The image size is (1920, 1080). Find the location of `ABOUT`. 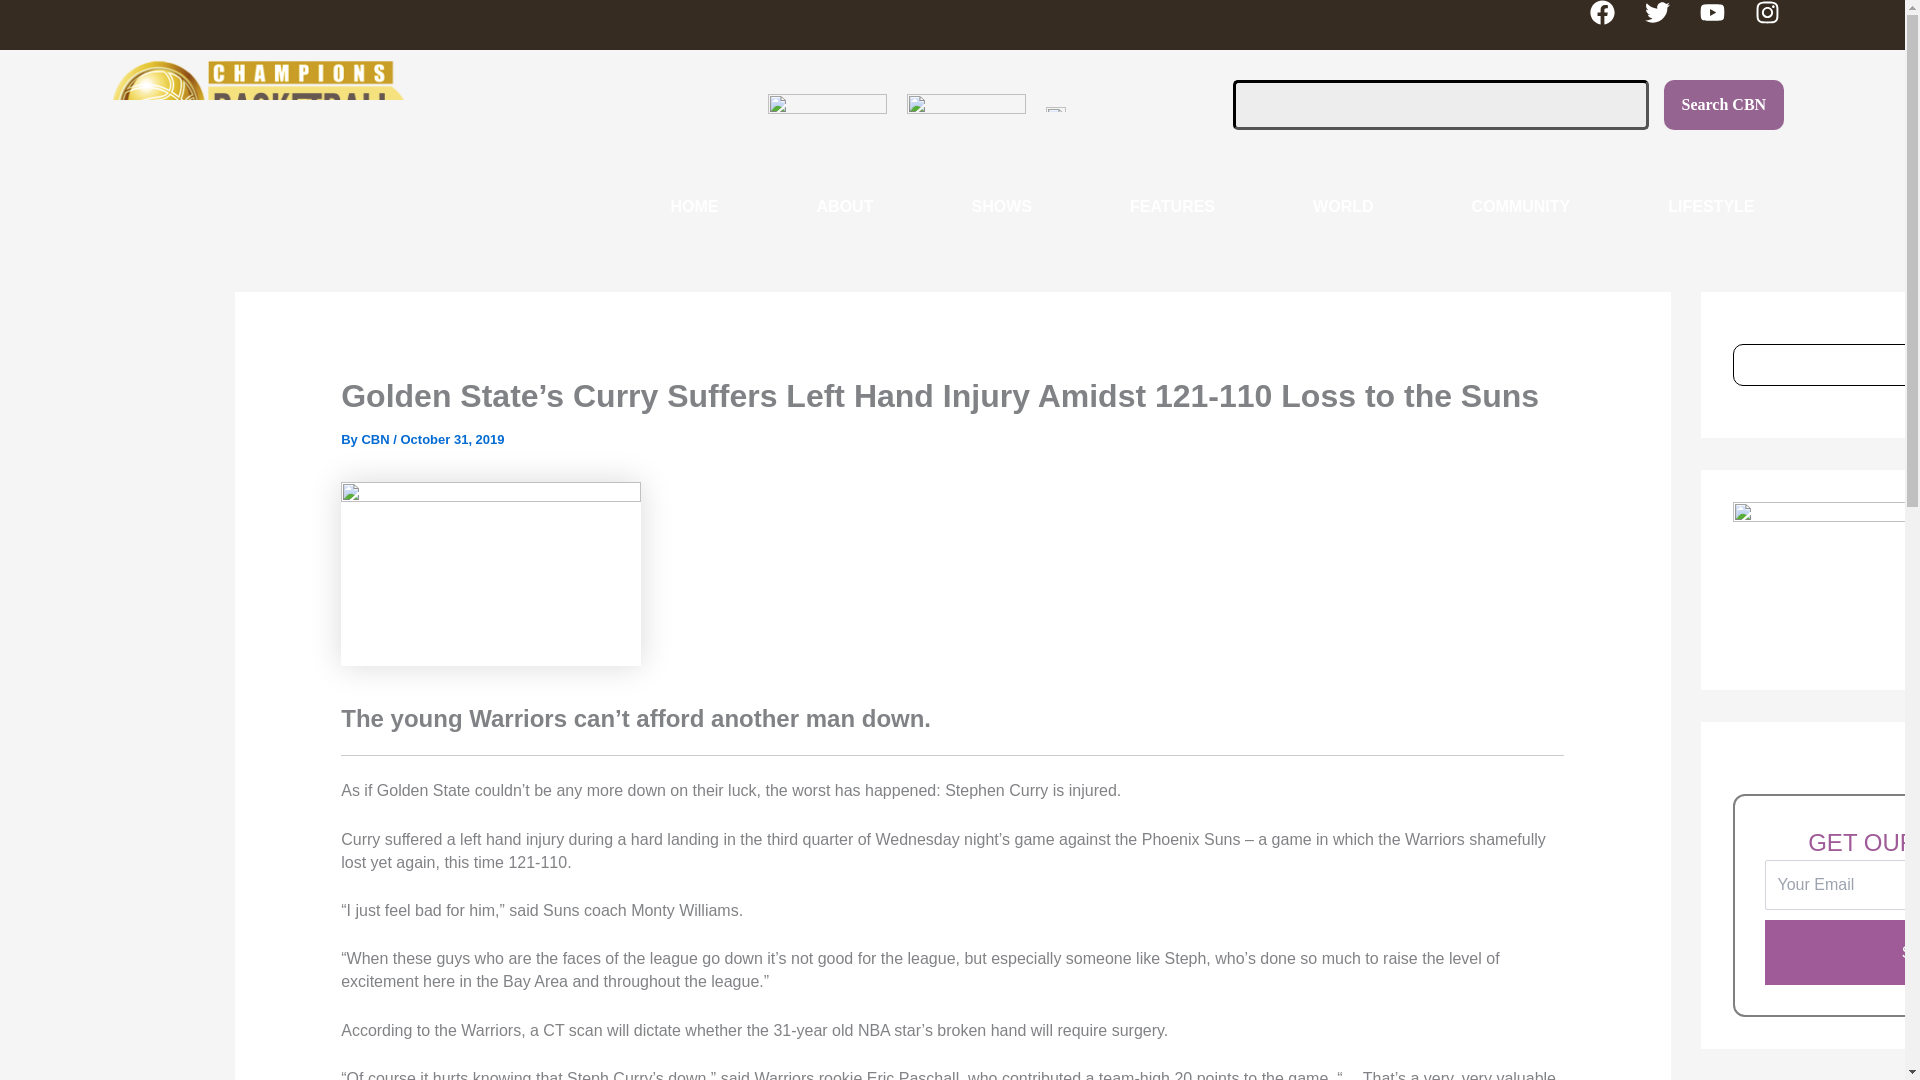

ABOUT is located at coordinates (846, 206).